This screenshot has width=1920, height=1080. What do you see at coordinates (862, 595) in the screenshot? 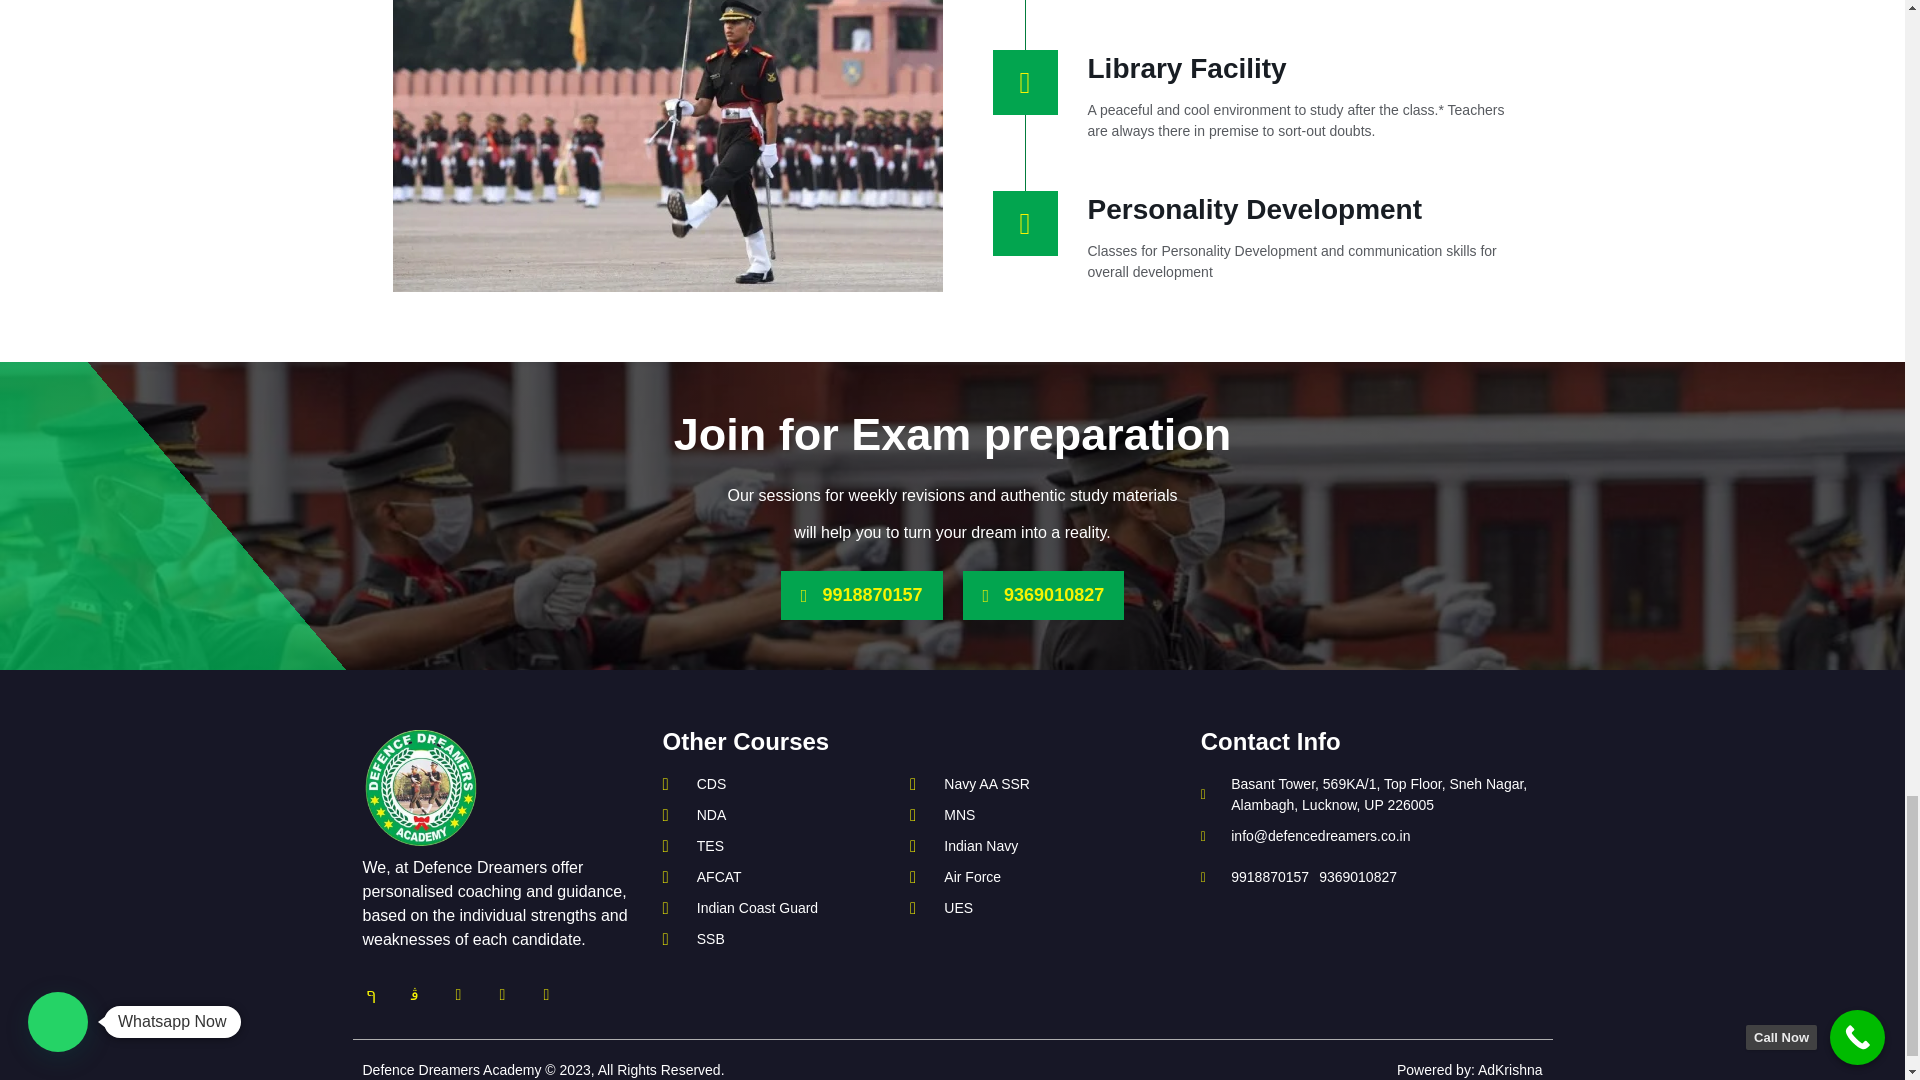
I see `9918870157` at bounding box center [862, 595].